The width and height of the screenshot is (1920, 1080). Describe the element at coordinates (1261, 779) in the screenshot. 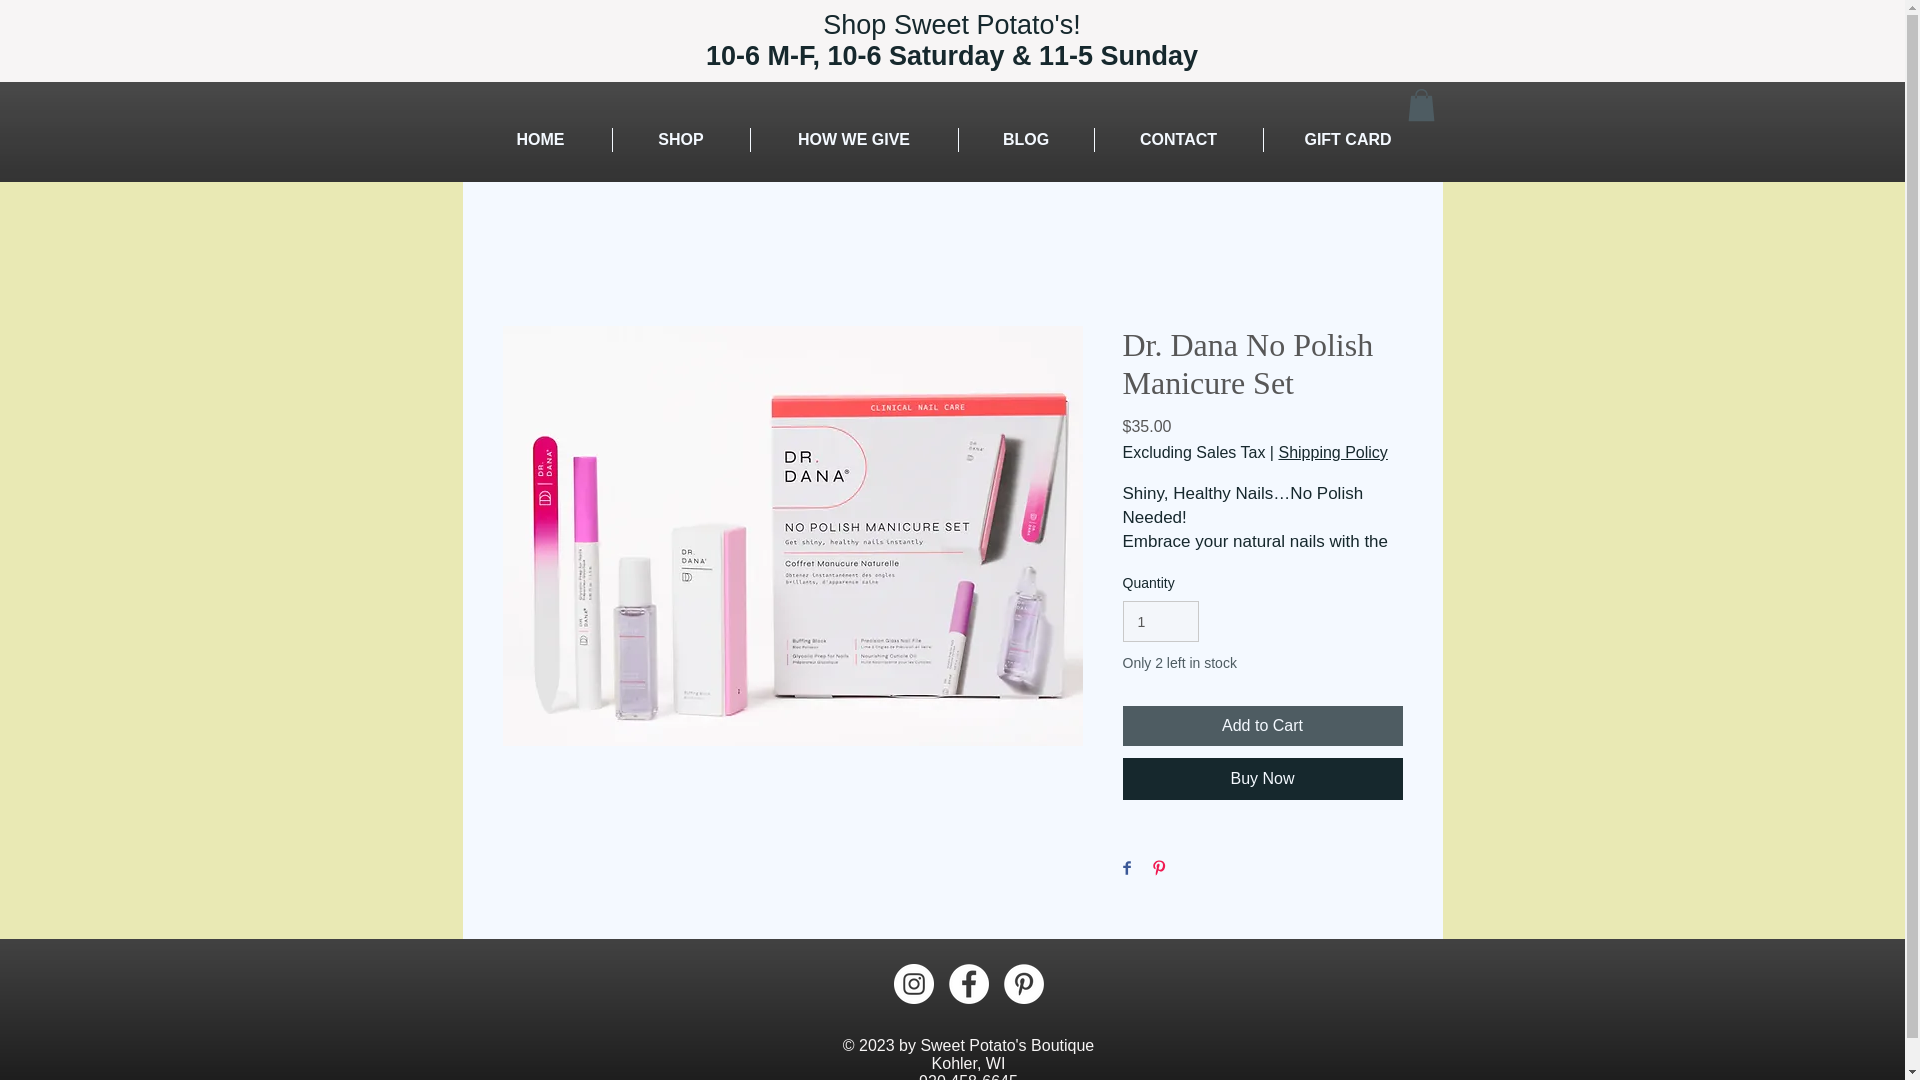

I see `Buy Now` at that location.